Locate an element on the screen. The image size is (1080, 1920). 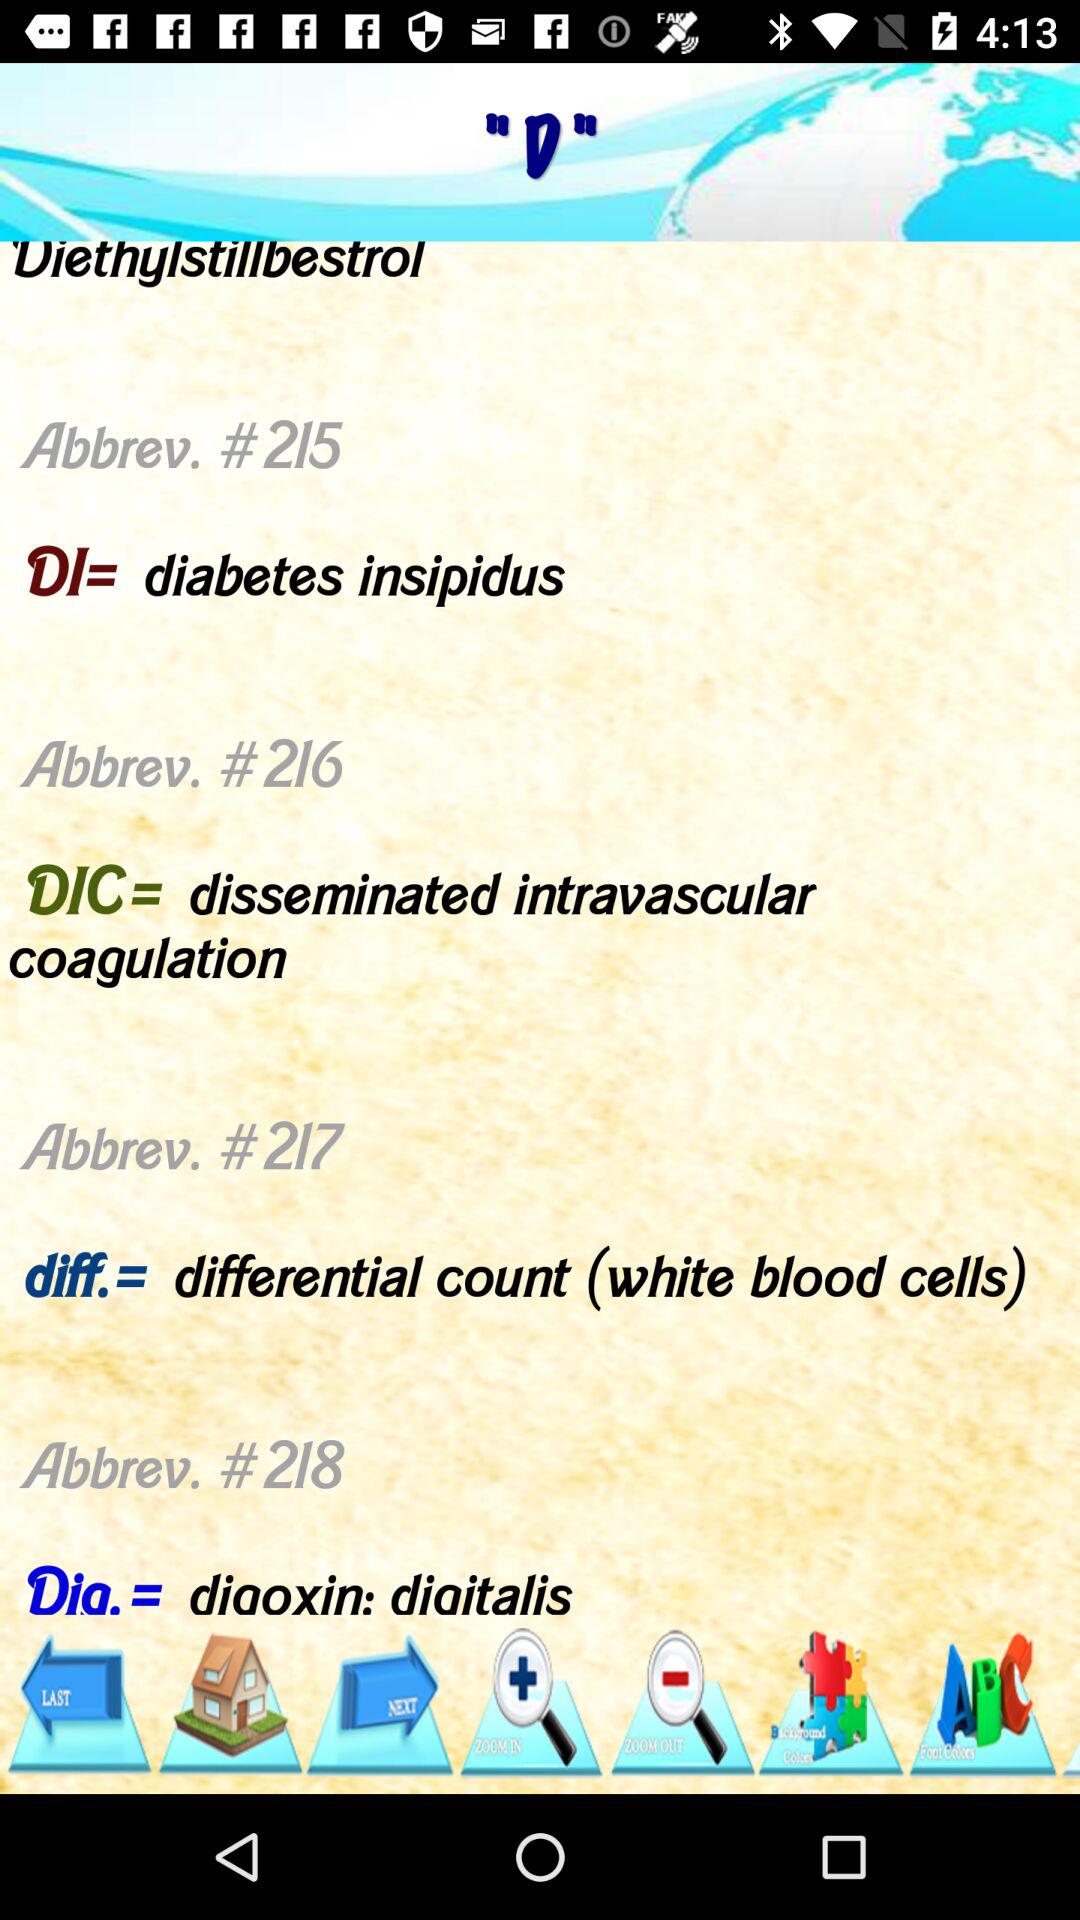
go back to previous page is located at coordinates (78, 1704).